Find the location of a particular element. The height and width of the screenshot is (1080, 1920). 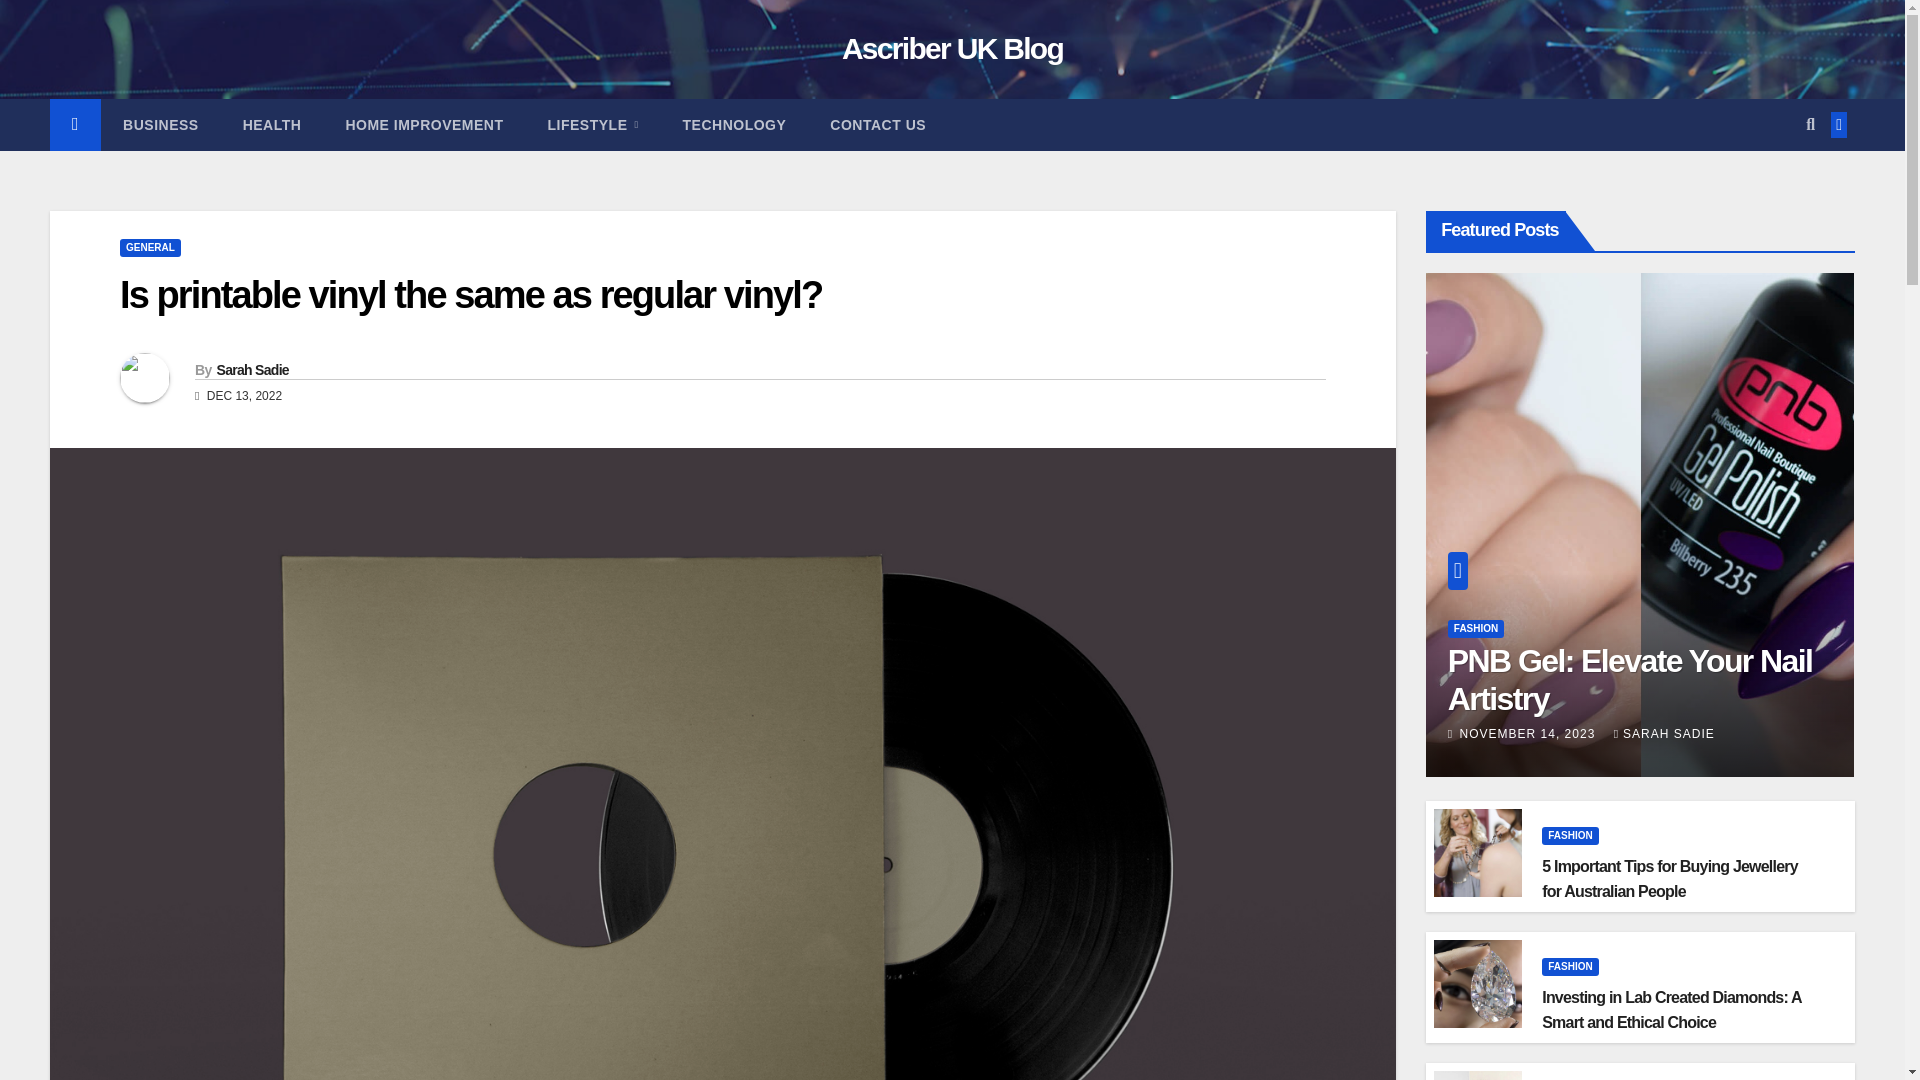

Home Improvement is located at coordinates (423, 125).